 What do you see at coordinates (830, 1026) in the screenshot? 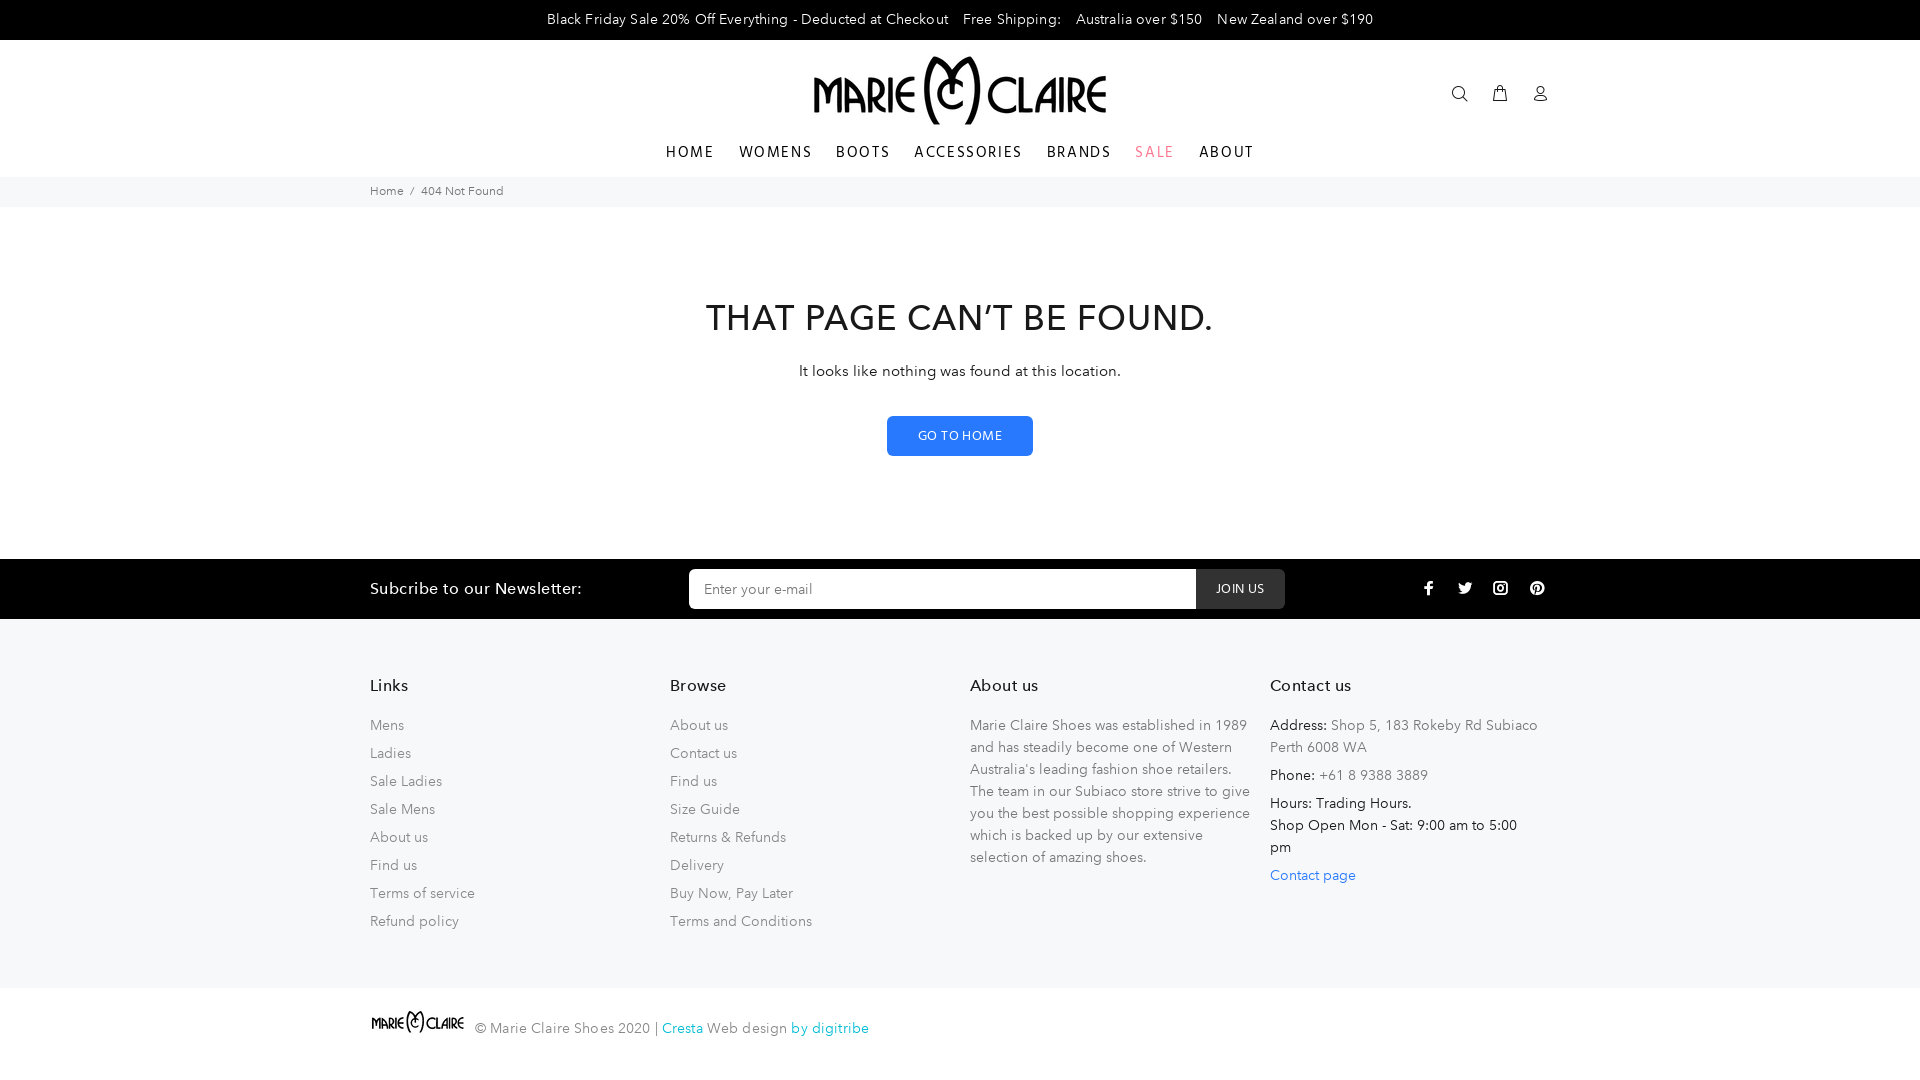
I see `by digitribe` at bounding box center [830, 1026].